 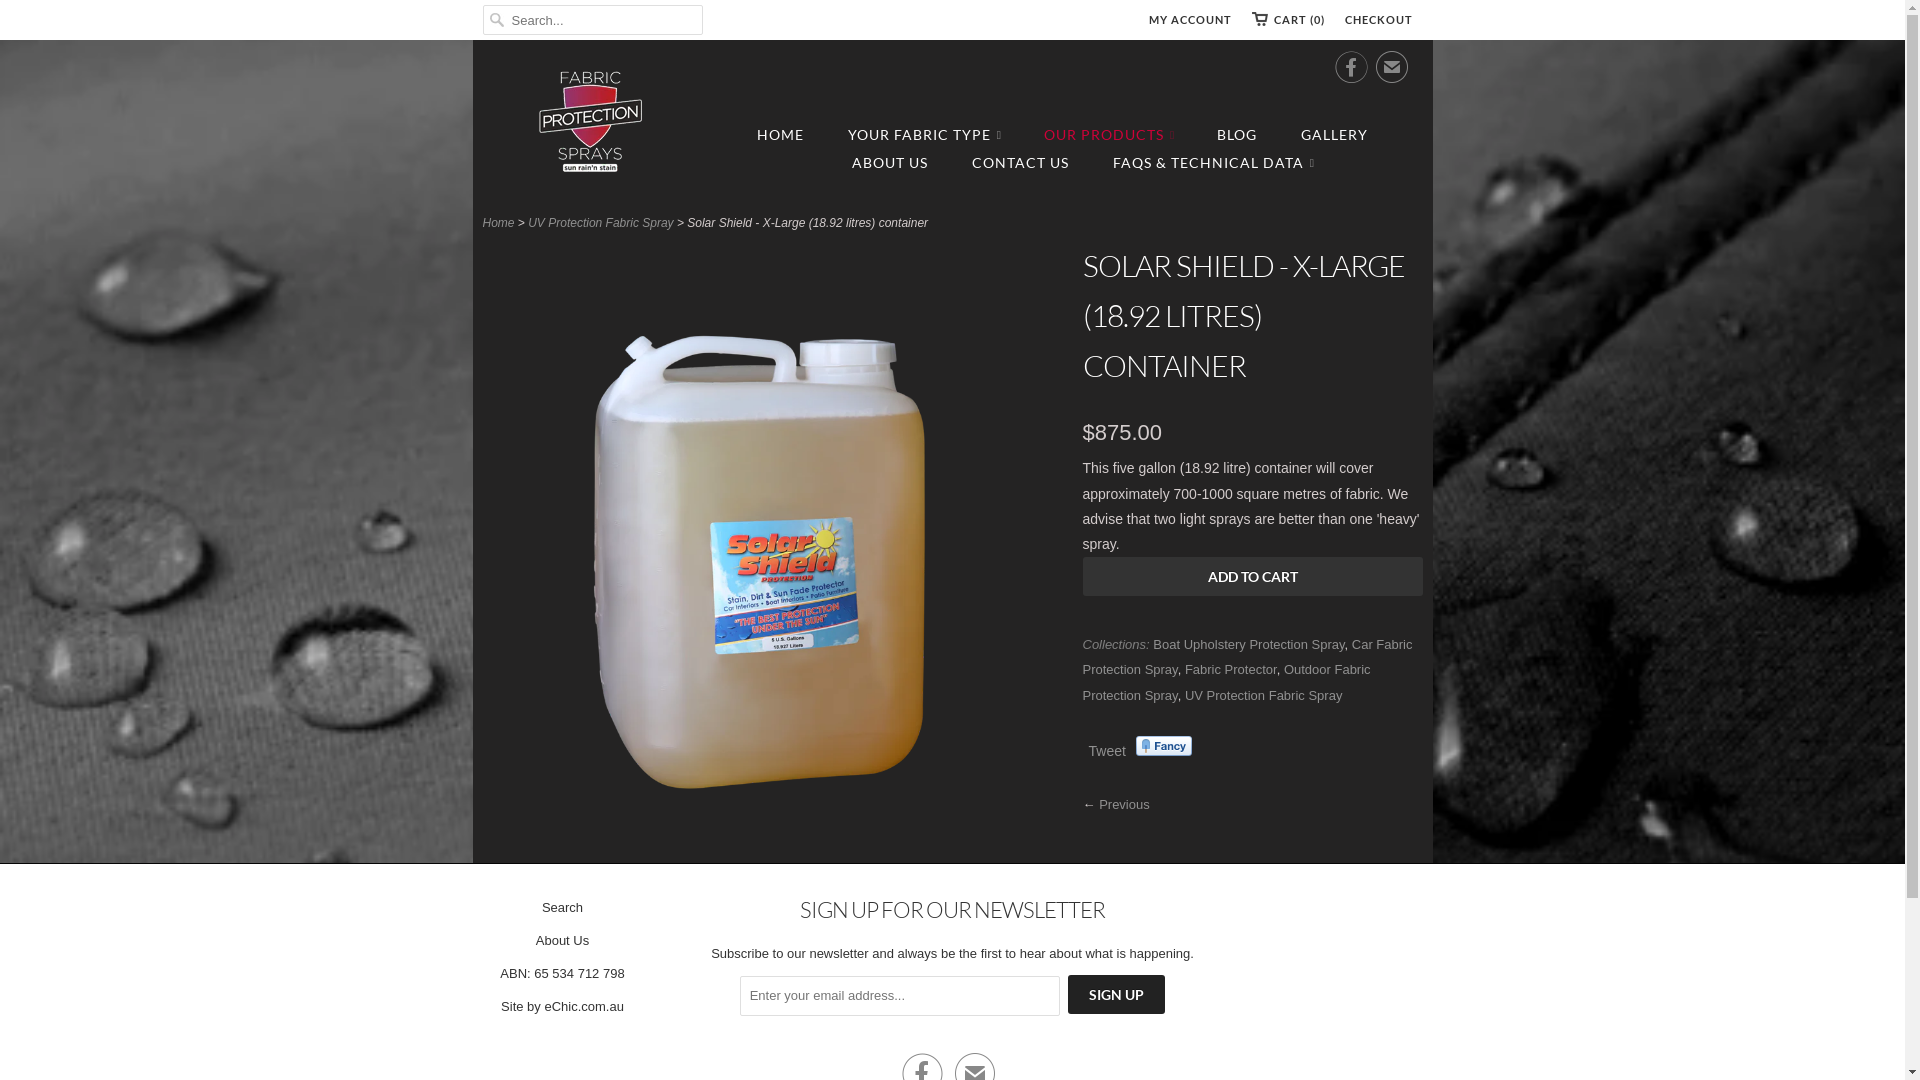 What do you see at coordinates (498, 223) in the screenshot?
I see `Home` at bounding box center [498, 223].